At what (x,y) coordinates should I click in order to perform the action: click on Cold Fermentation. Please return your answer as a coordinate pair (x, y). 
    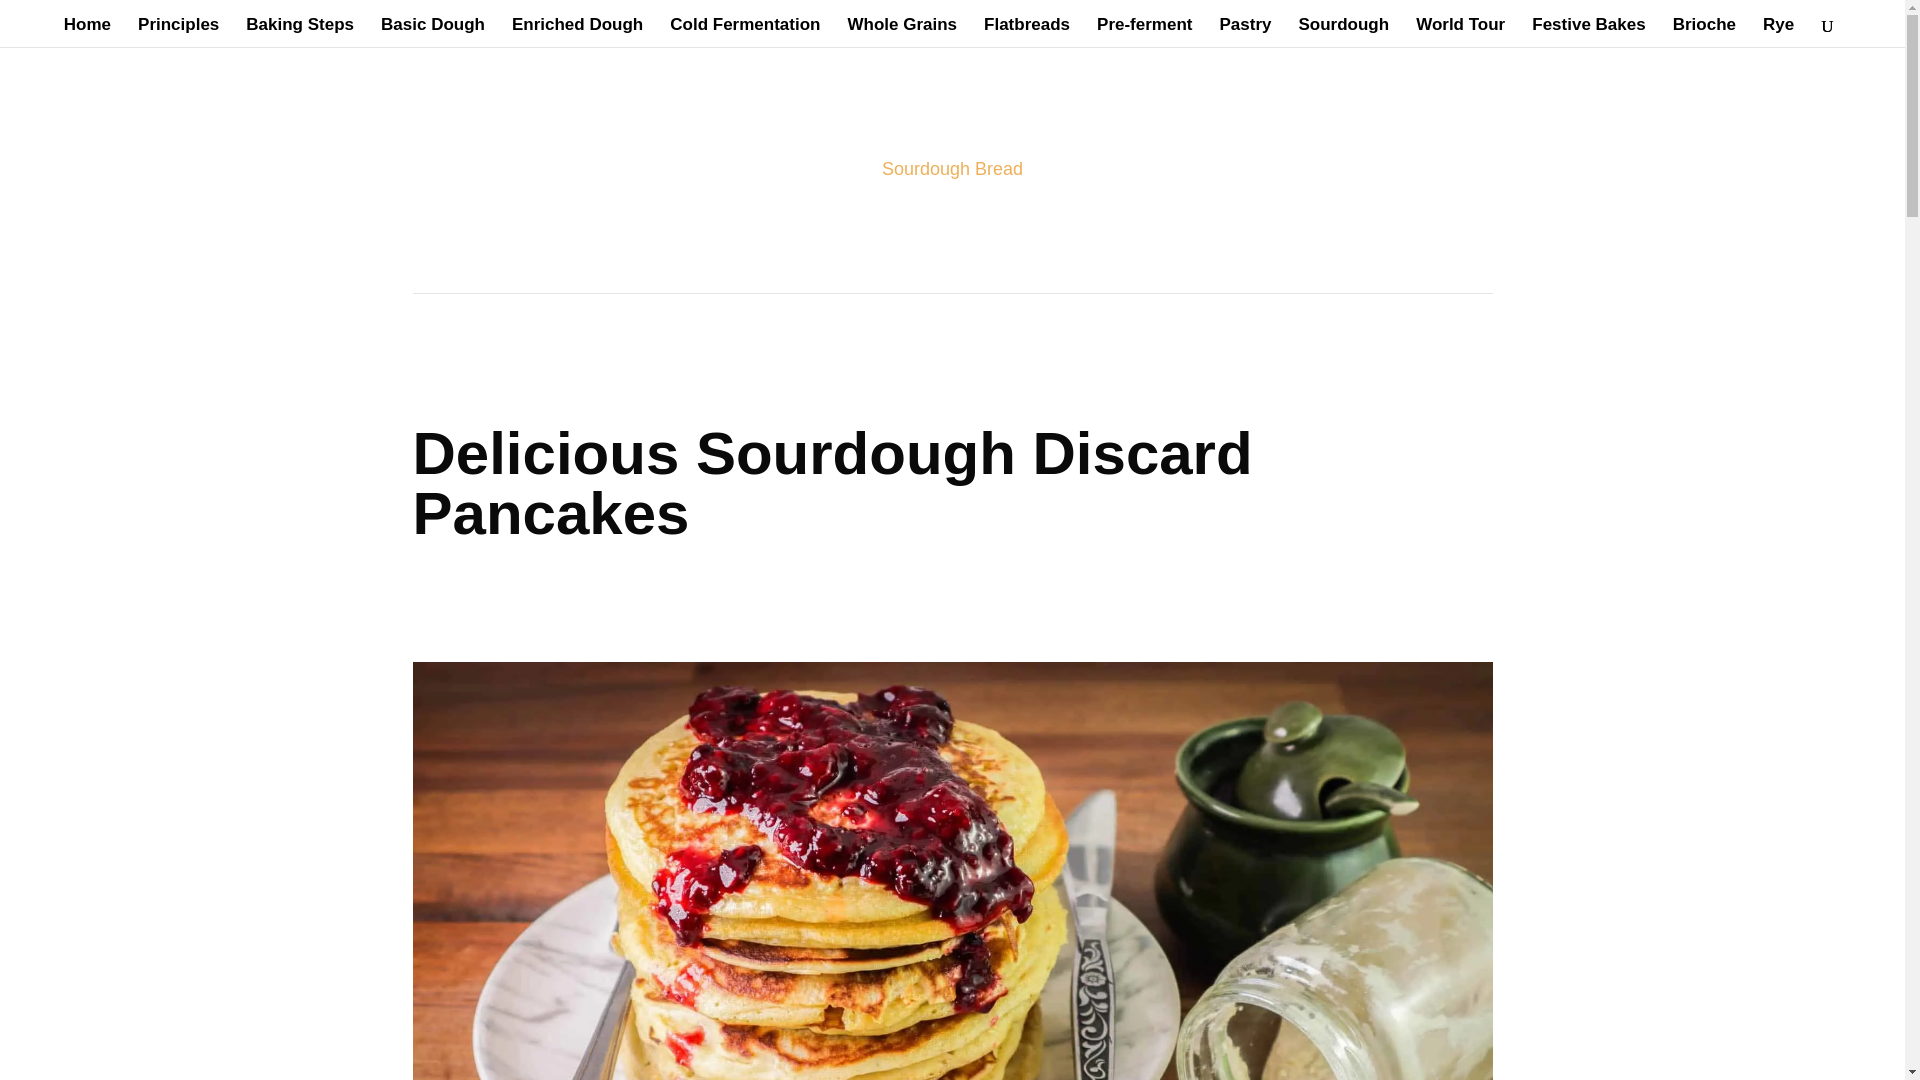
    Looking at the image, I should click on (744, 32).